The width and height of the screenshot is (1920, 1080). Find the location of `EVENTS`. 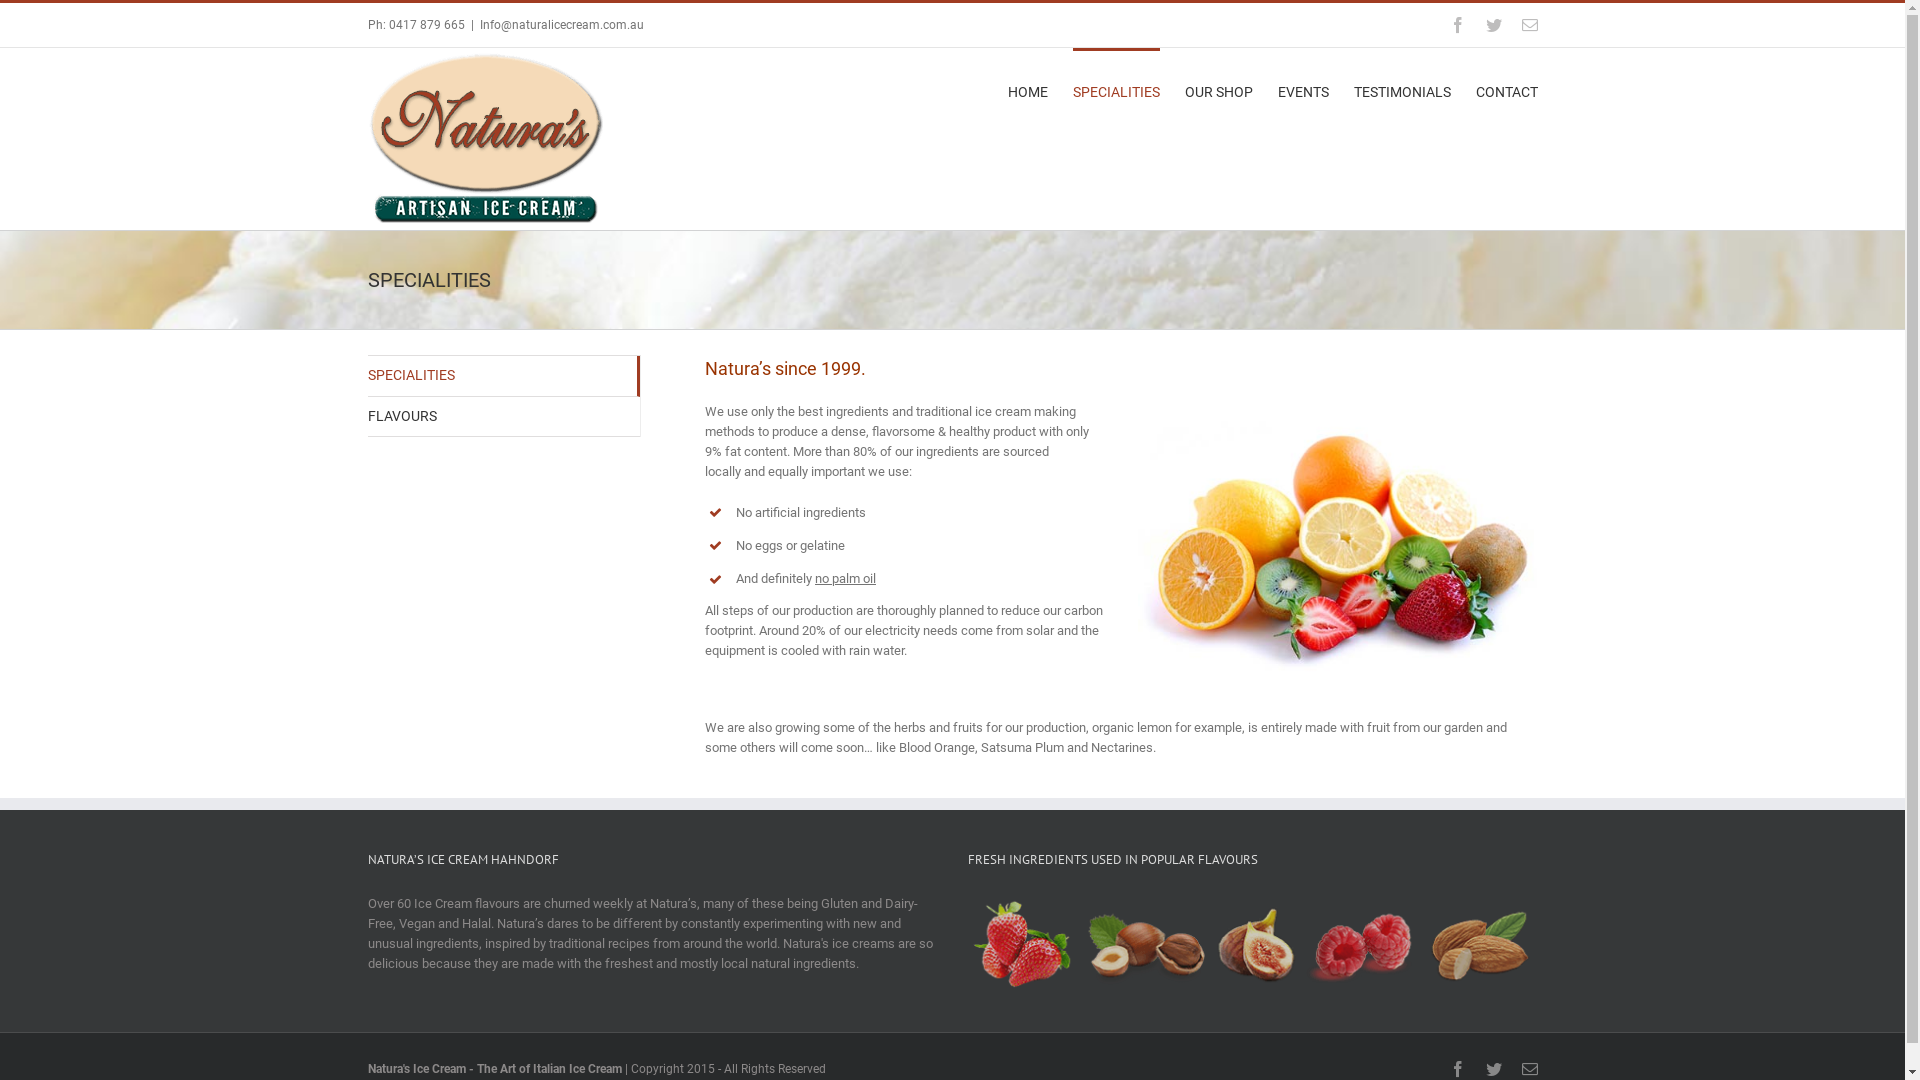

EVENTS is located at coordinates (1304, 91).